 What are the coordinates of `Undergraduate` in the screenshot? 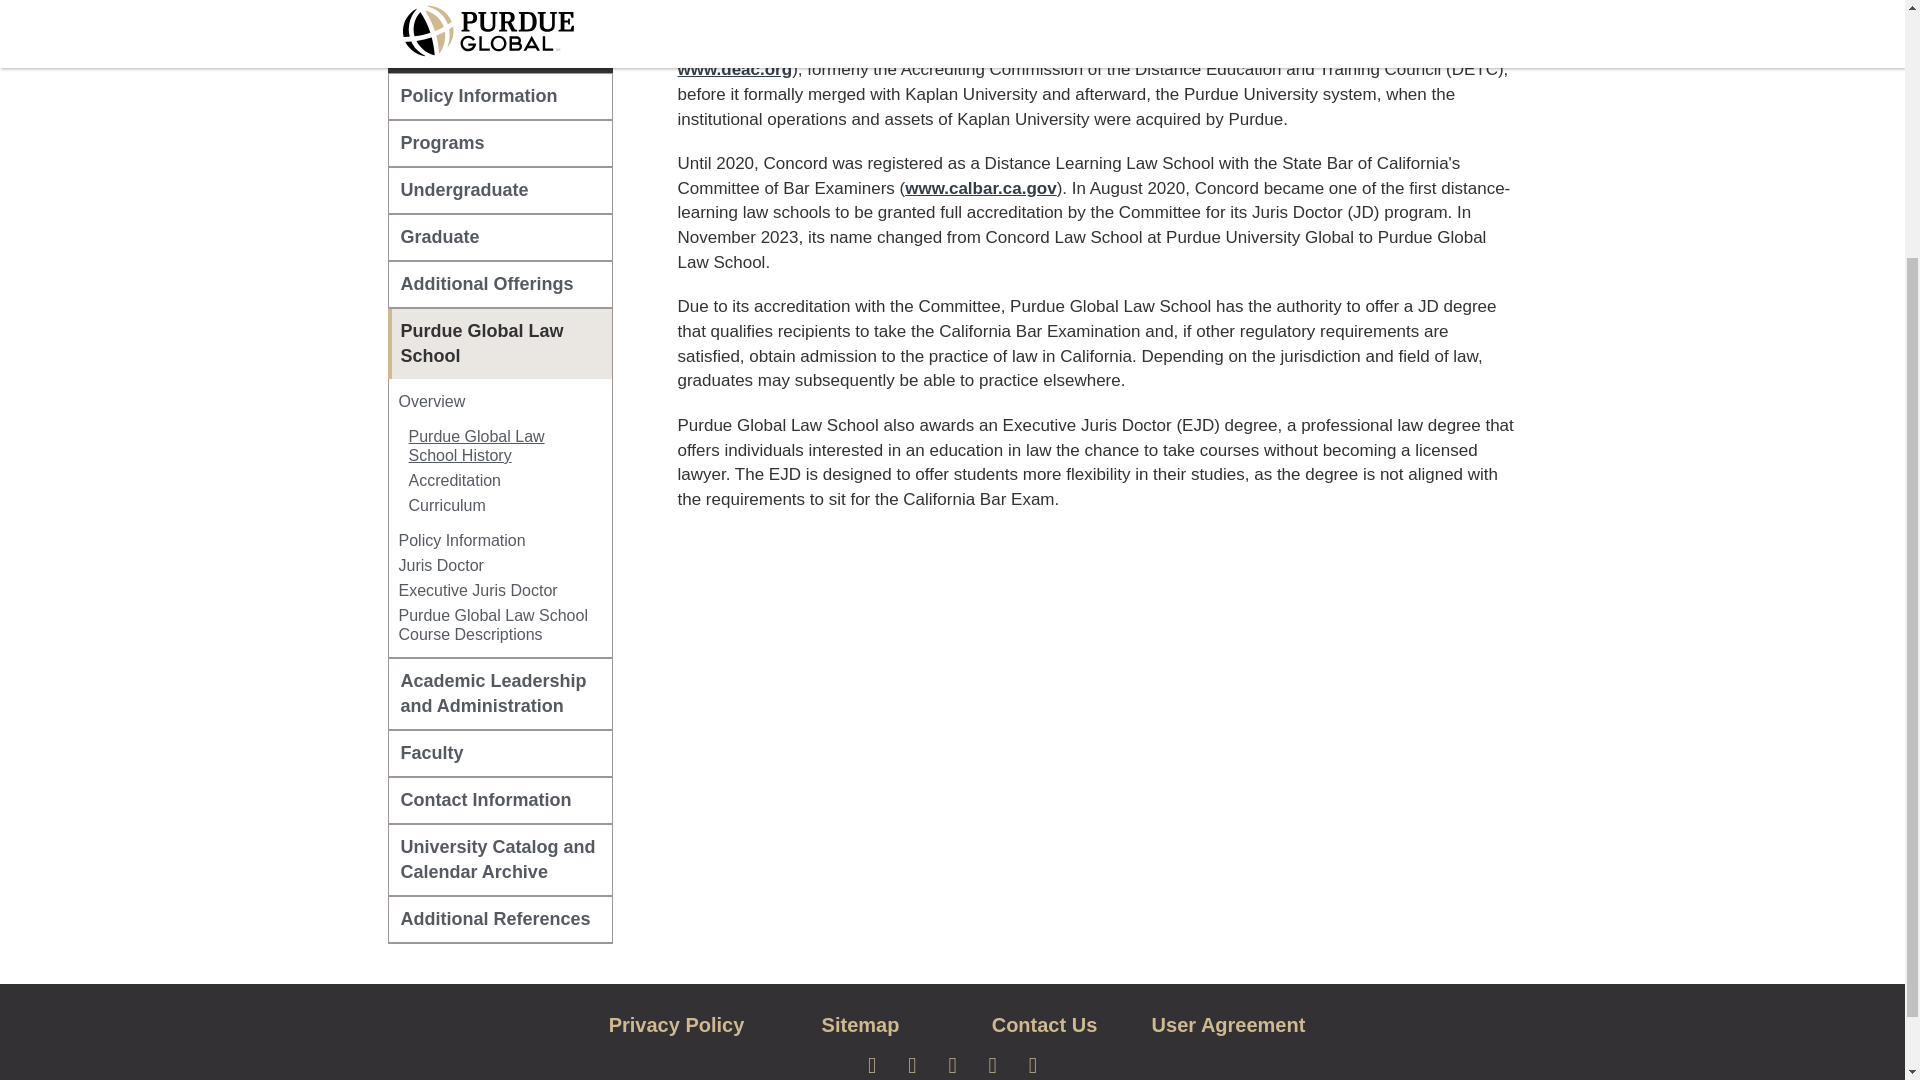 It's located at (500, 190).